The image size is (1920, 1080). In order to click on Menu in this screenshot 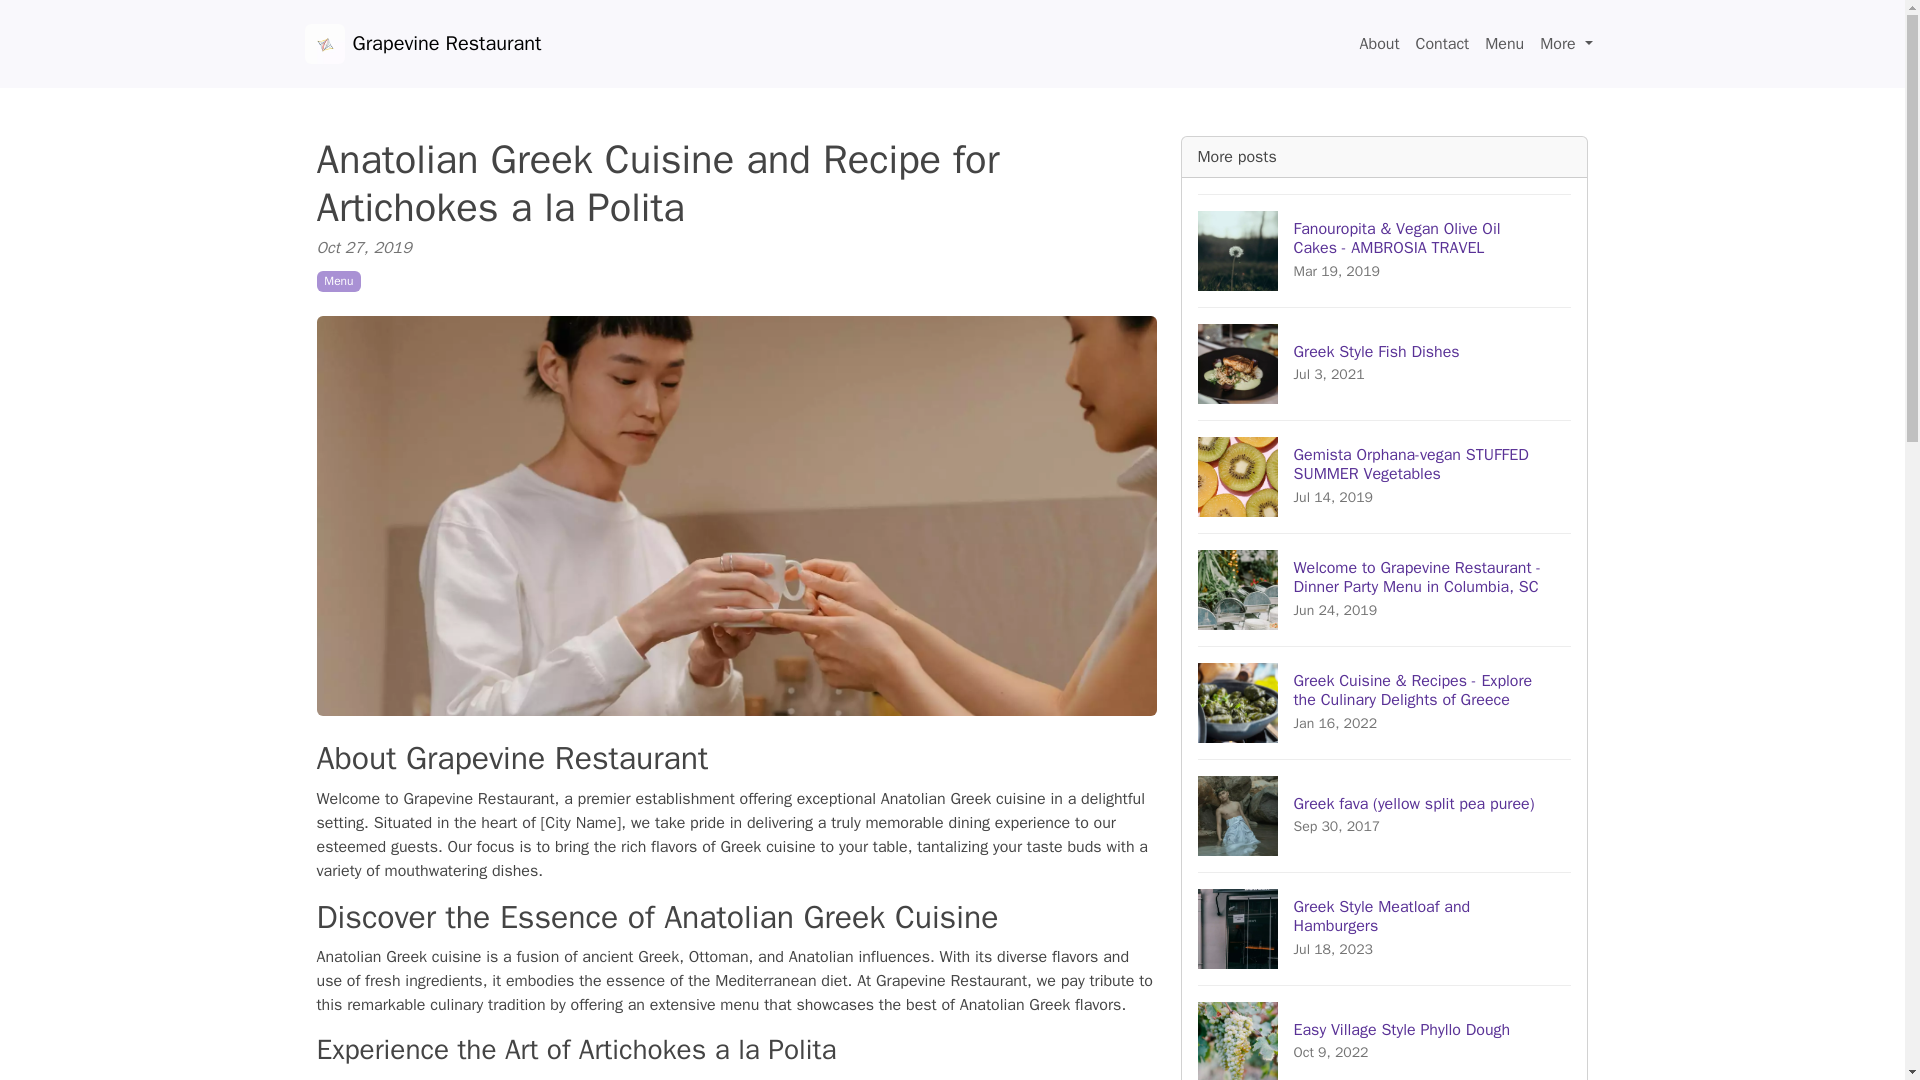, I will do `click(1385, 1032)`.